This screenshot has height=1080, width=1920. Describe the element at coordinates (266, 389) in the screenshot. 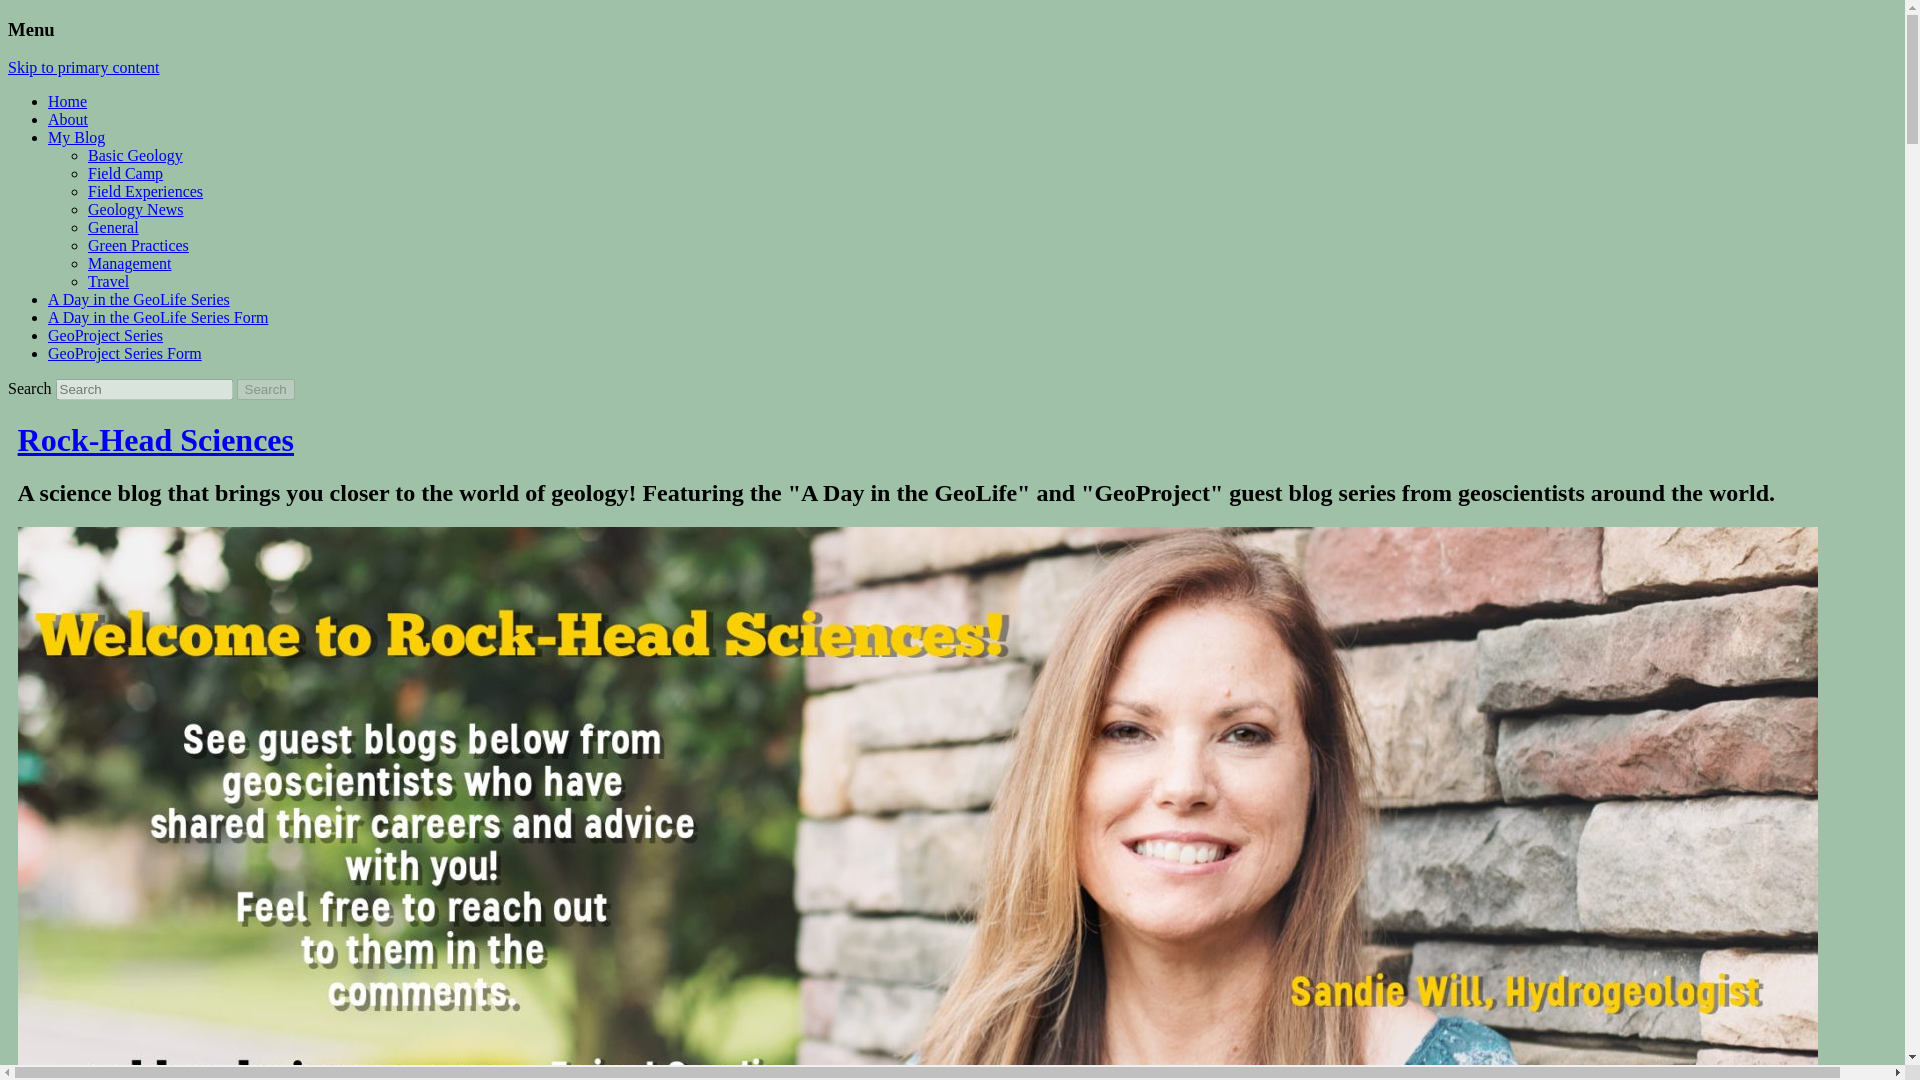

I see `Search` at that location.